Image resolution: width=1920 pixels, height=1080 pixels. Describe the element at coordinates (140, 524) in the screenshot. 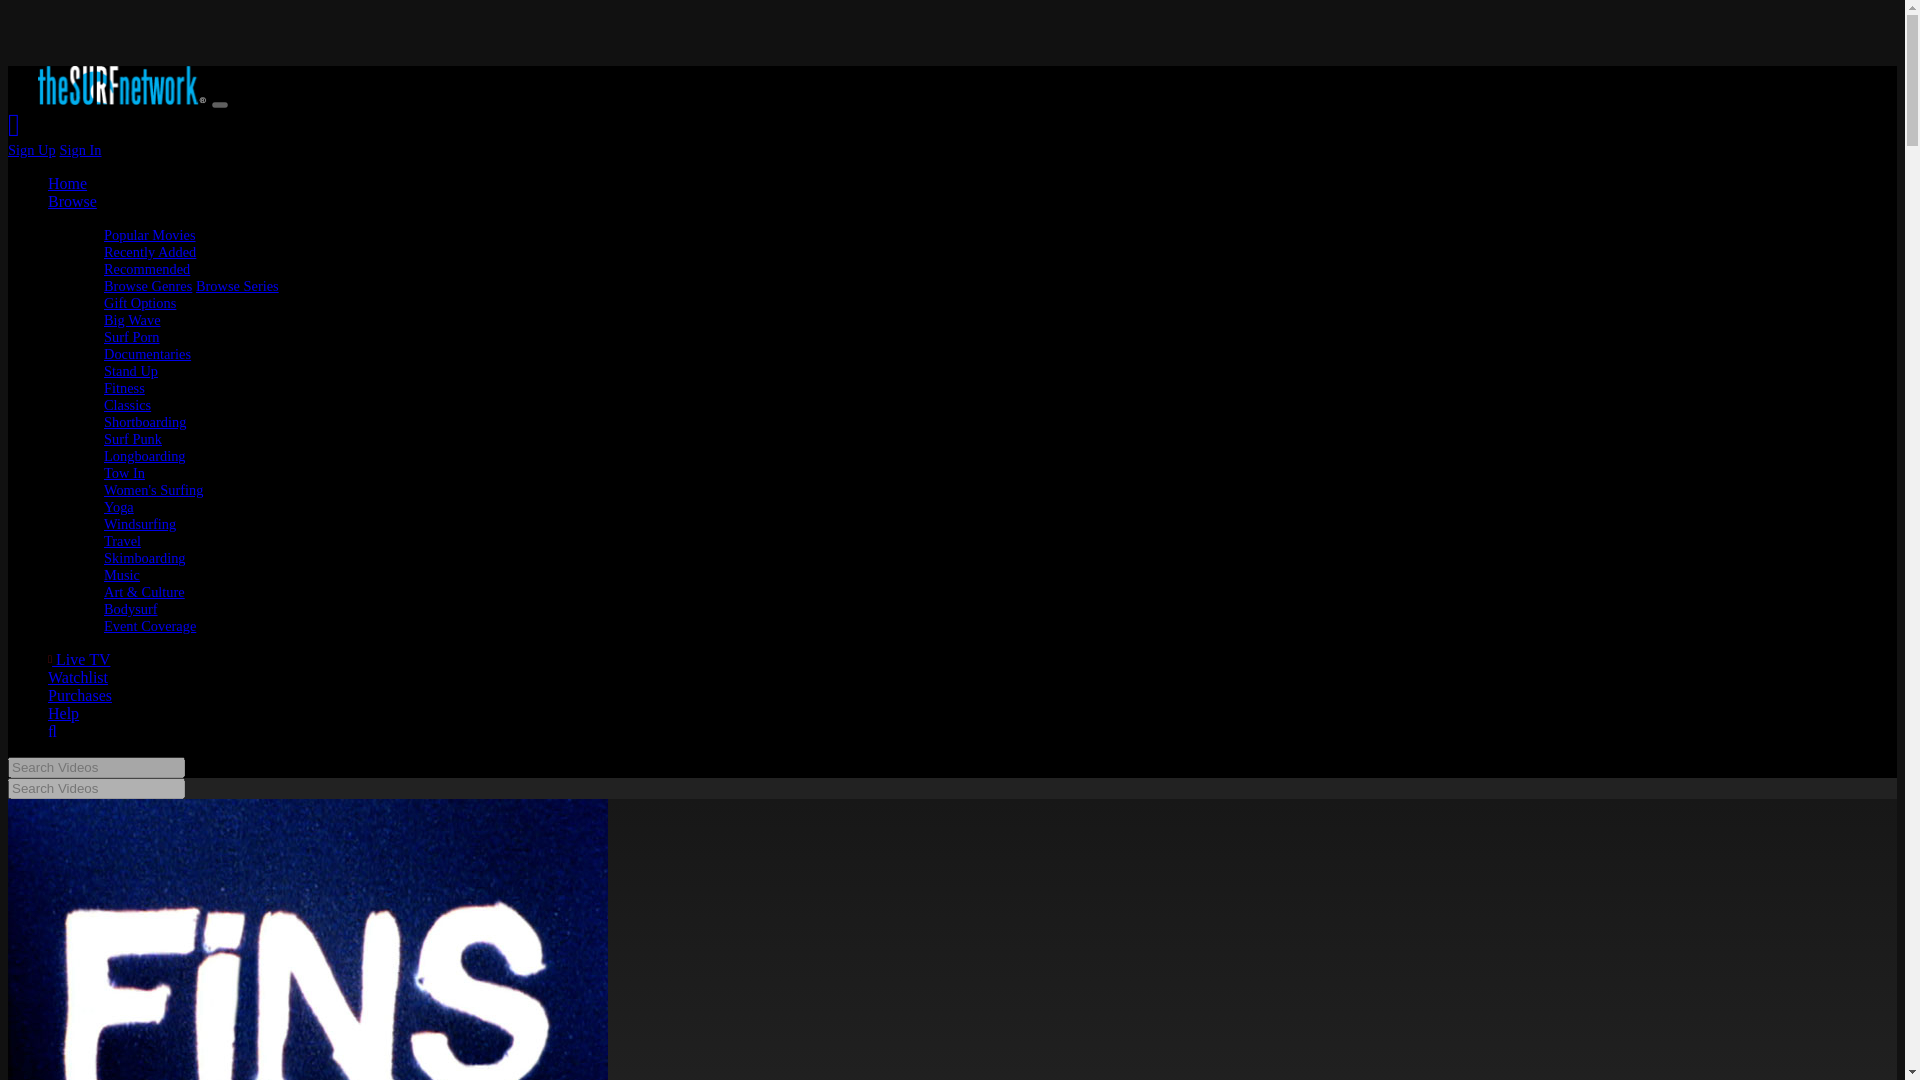

I see `Windsurfing` at that location.